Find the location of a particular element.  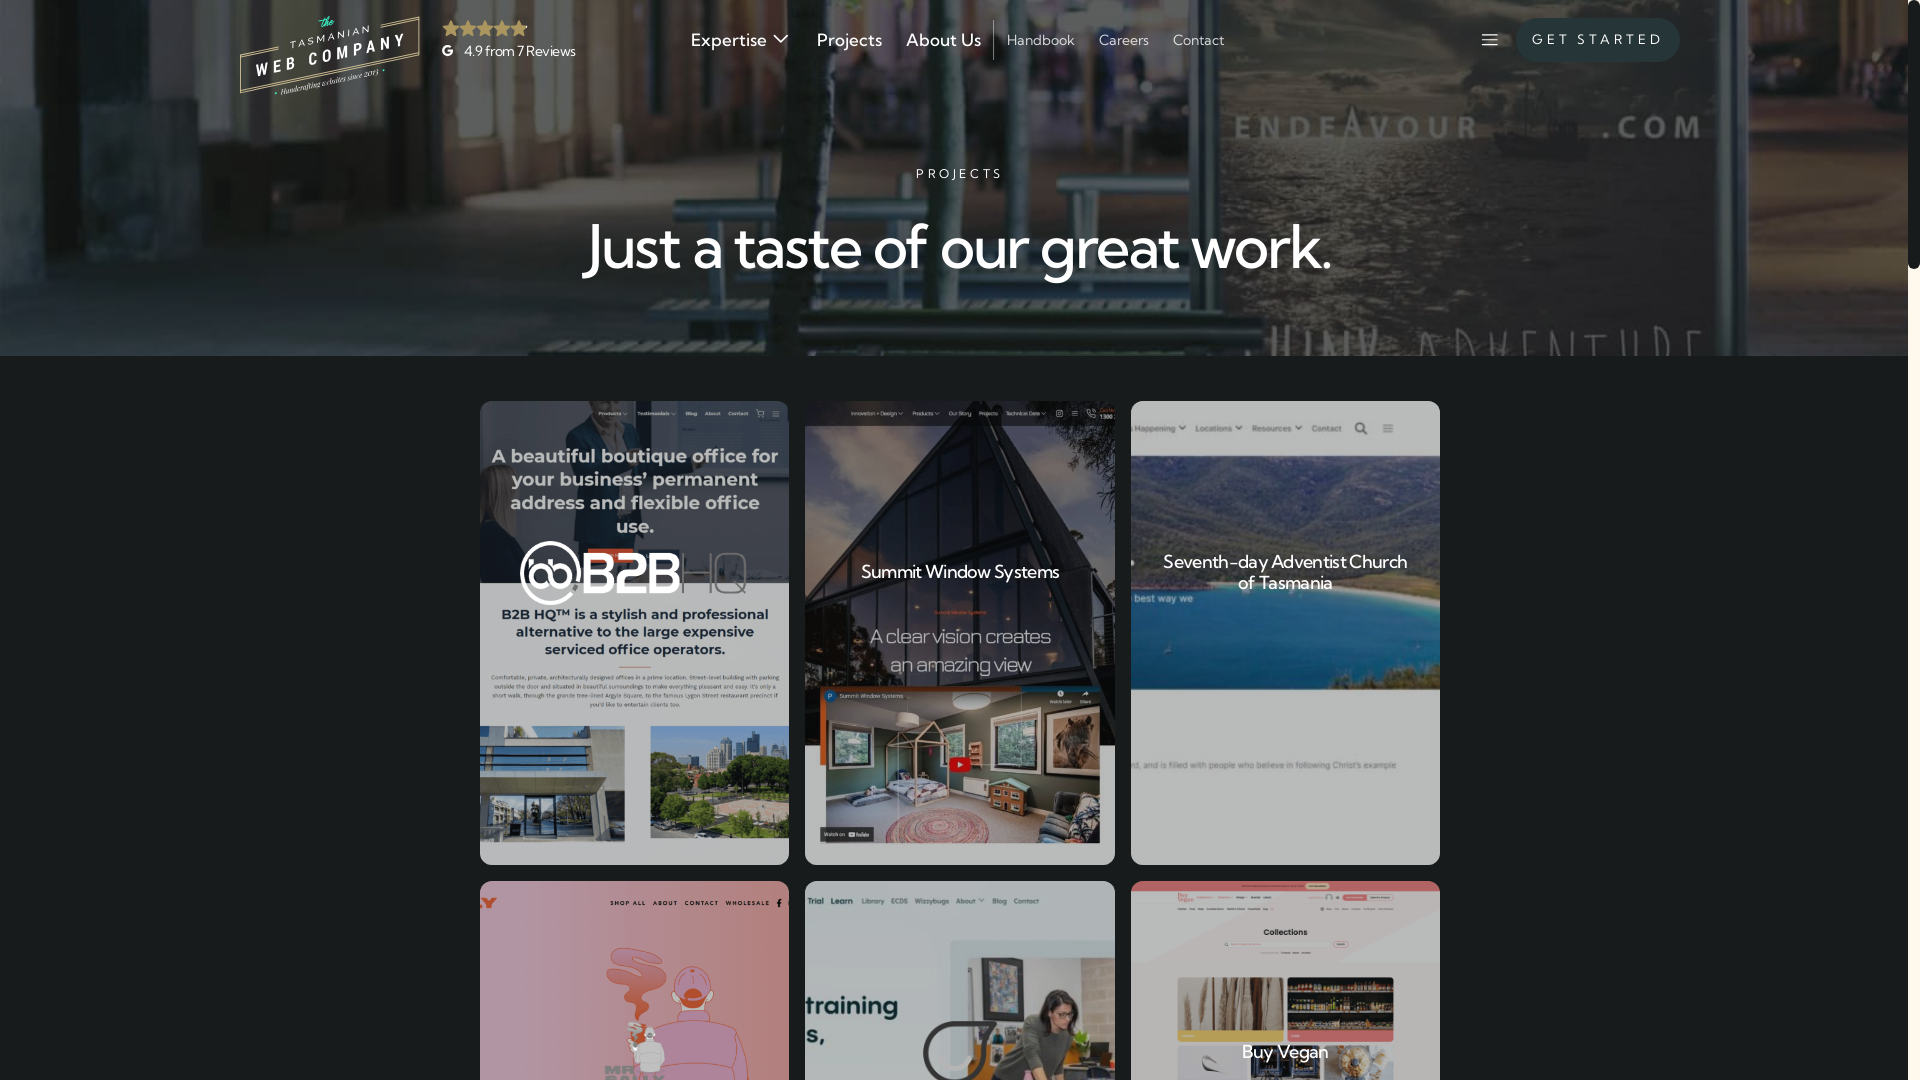

MENU is located at coordinates (1489, 40).